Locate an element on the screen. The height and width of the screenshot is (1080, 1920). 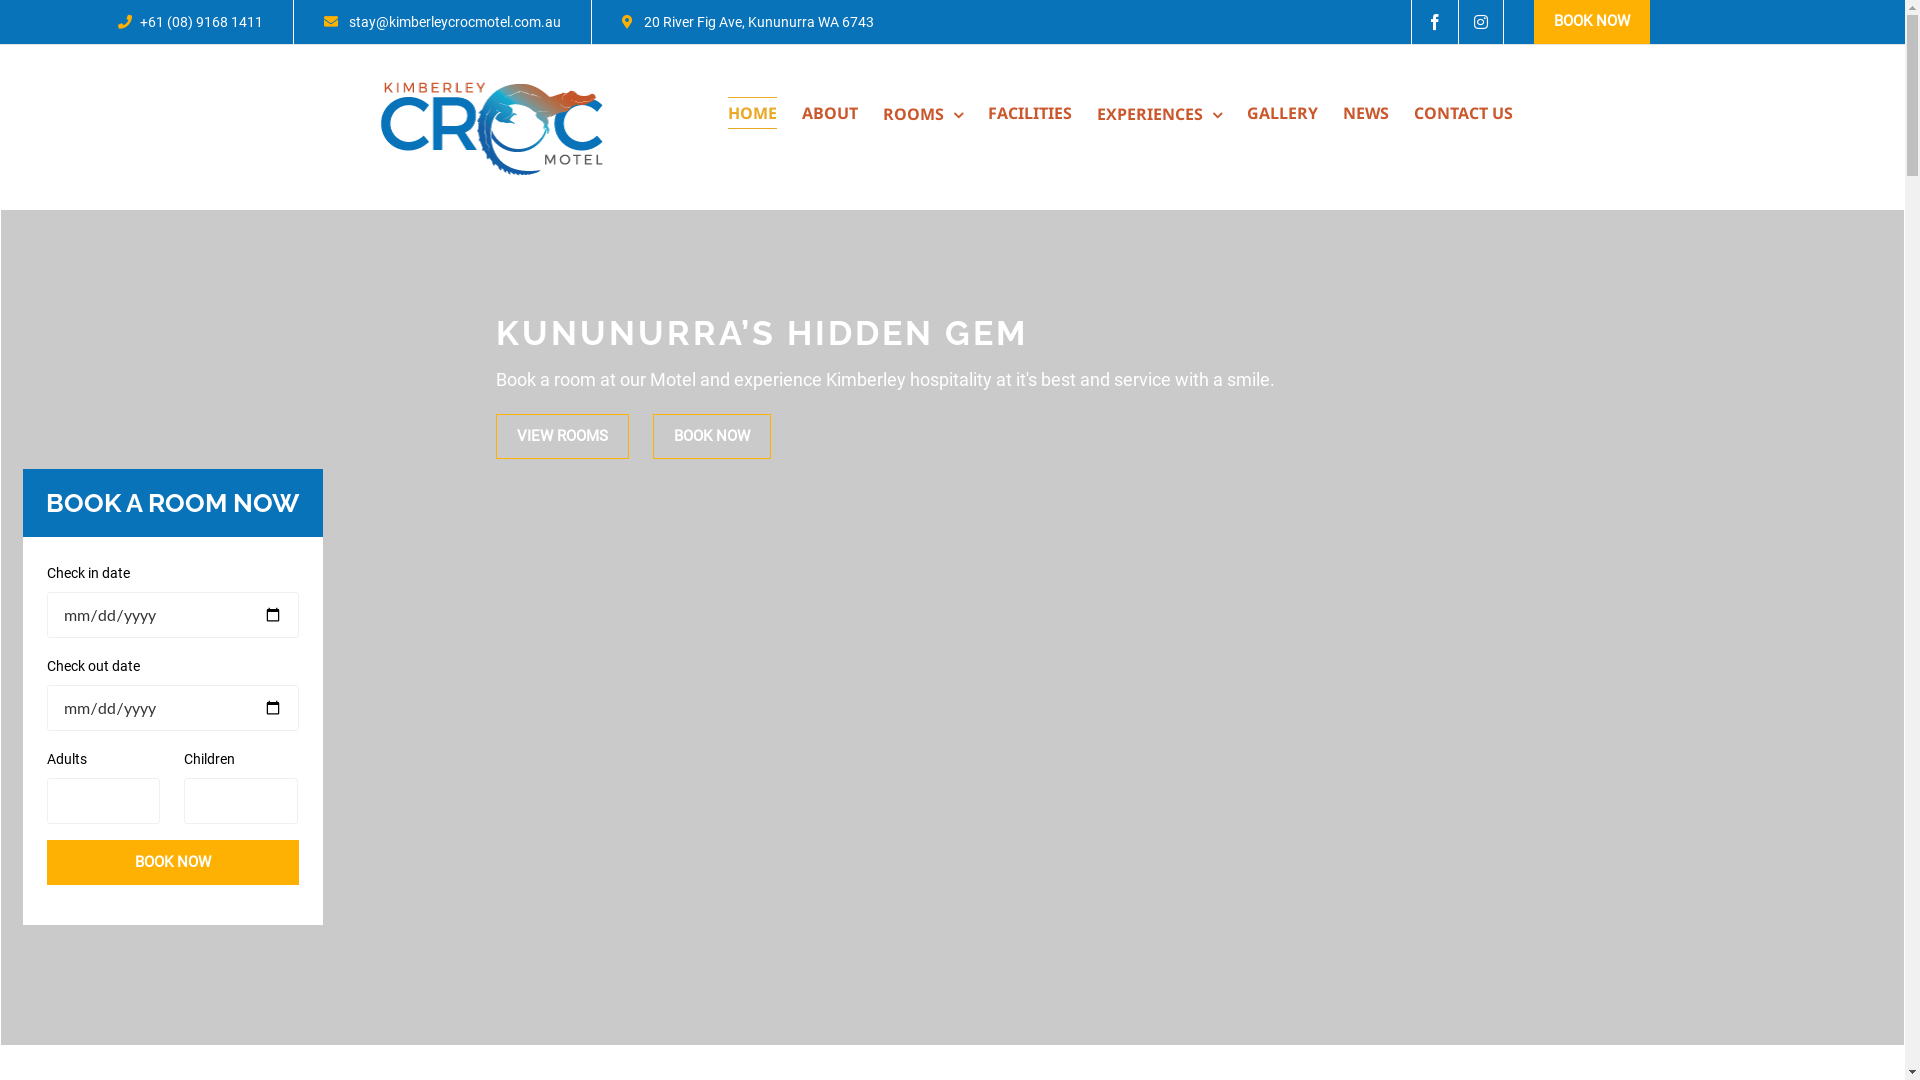
Instagram is located at coordinates (1482, 22).